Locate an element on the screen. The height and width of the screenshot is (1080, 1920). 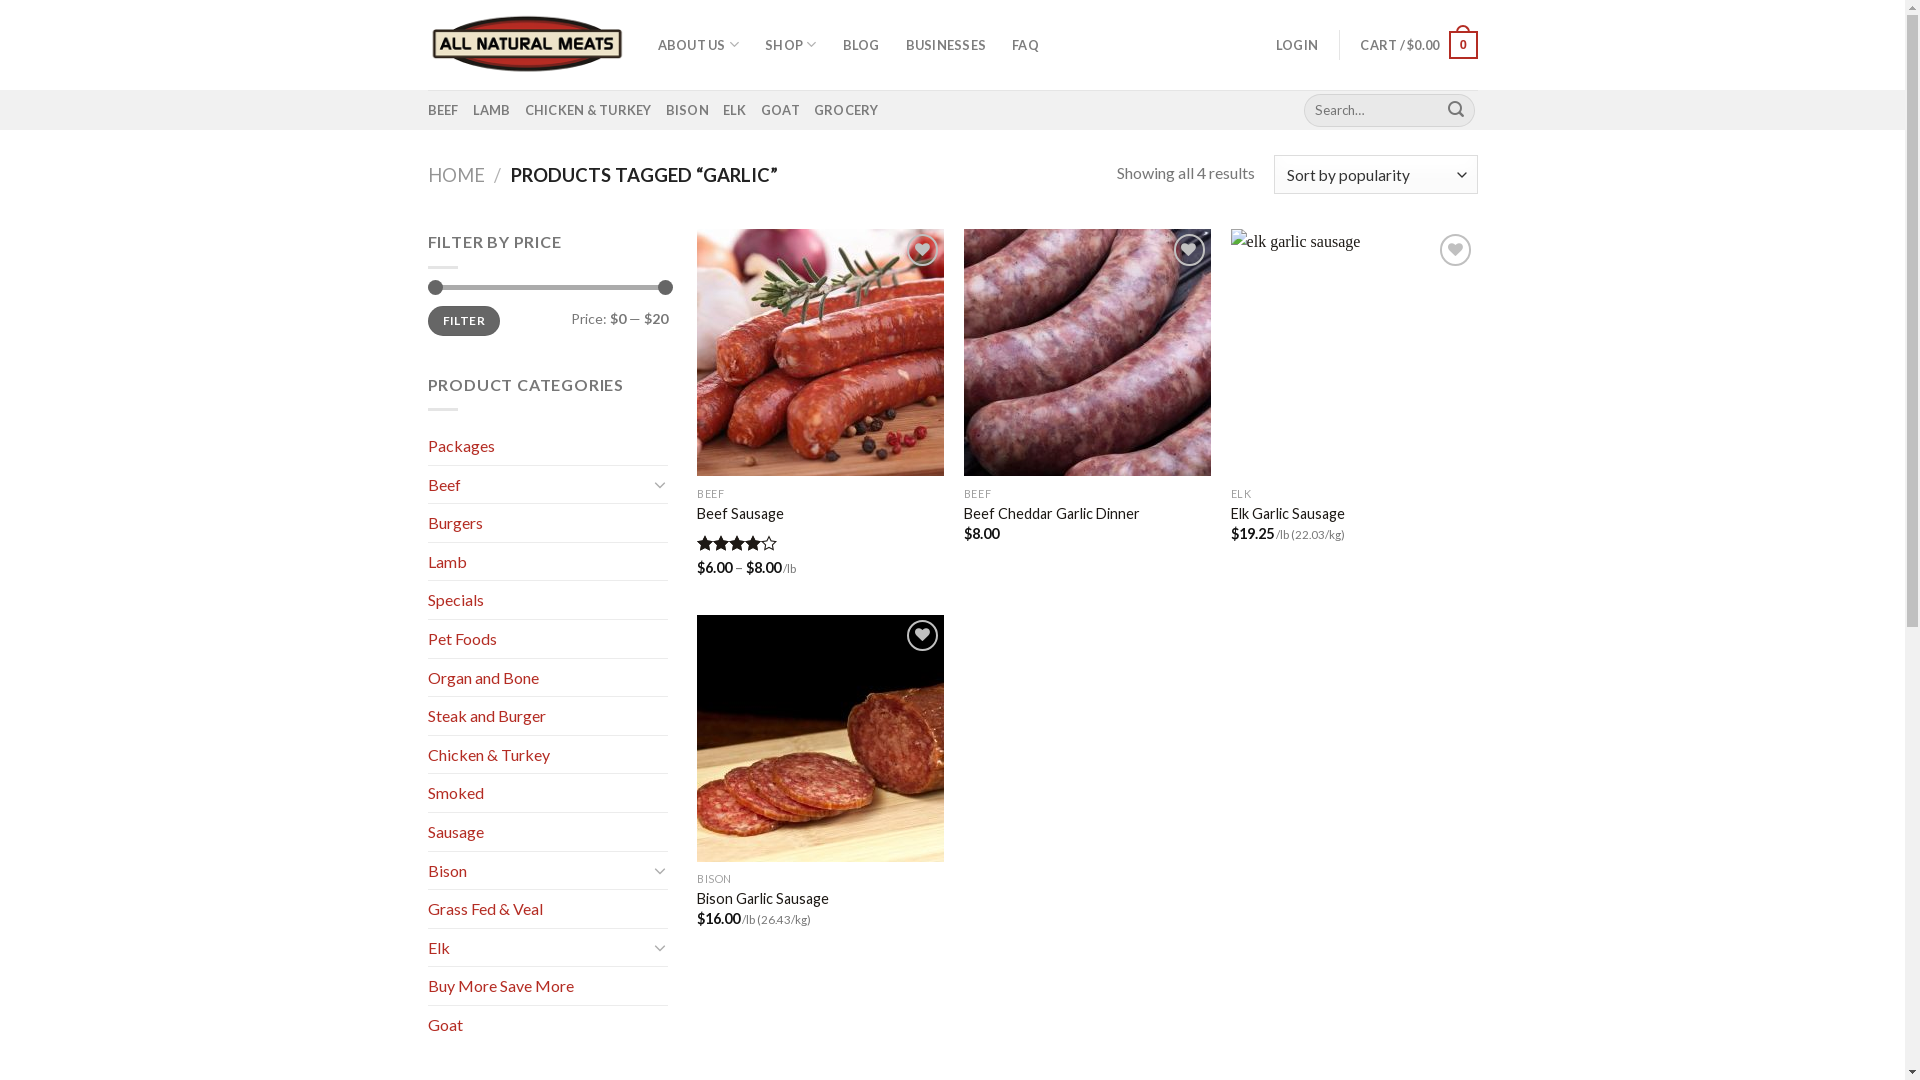
Grass Fed & Veal is located at coordinates (548, 909).